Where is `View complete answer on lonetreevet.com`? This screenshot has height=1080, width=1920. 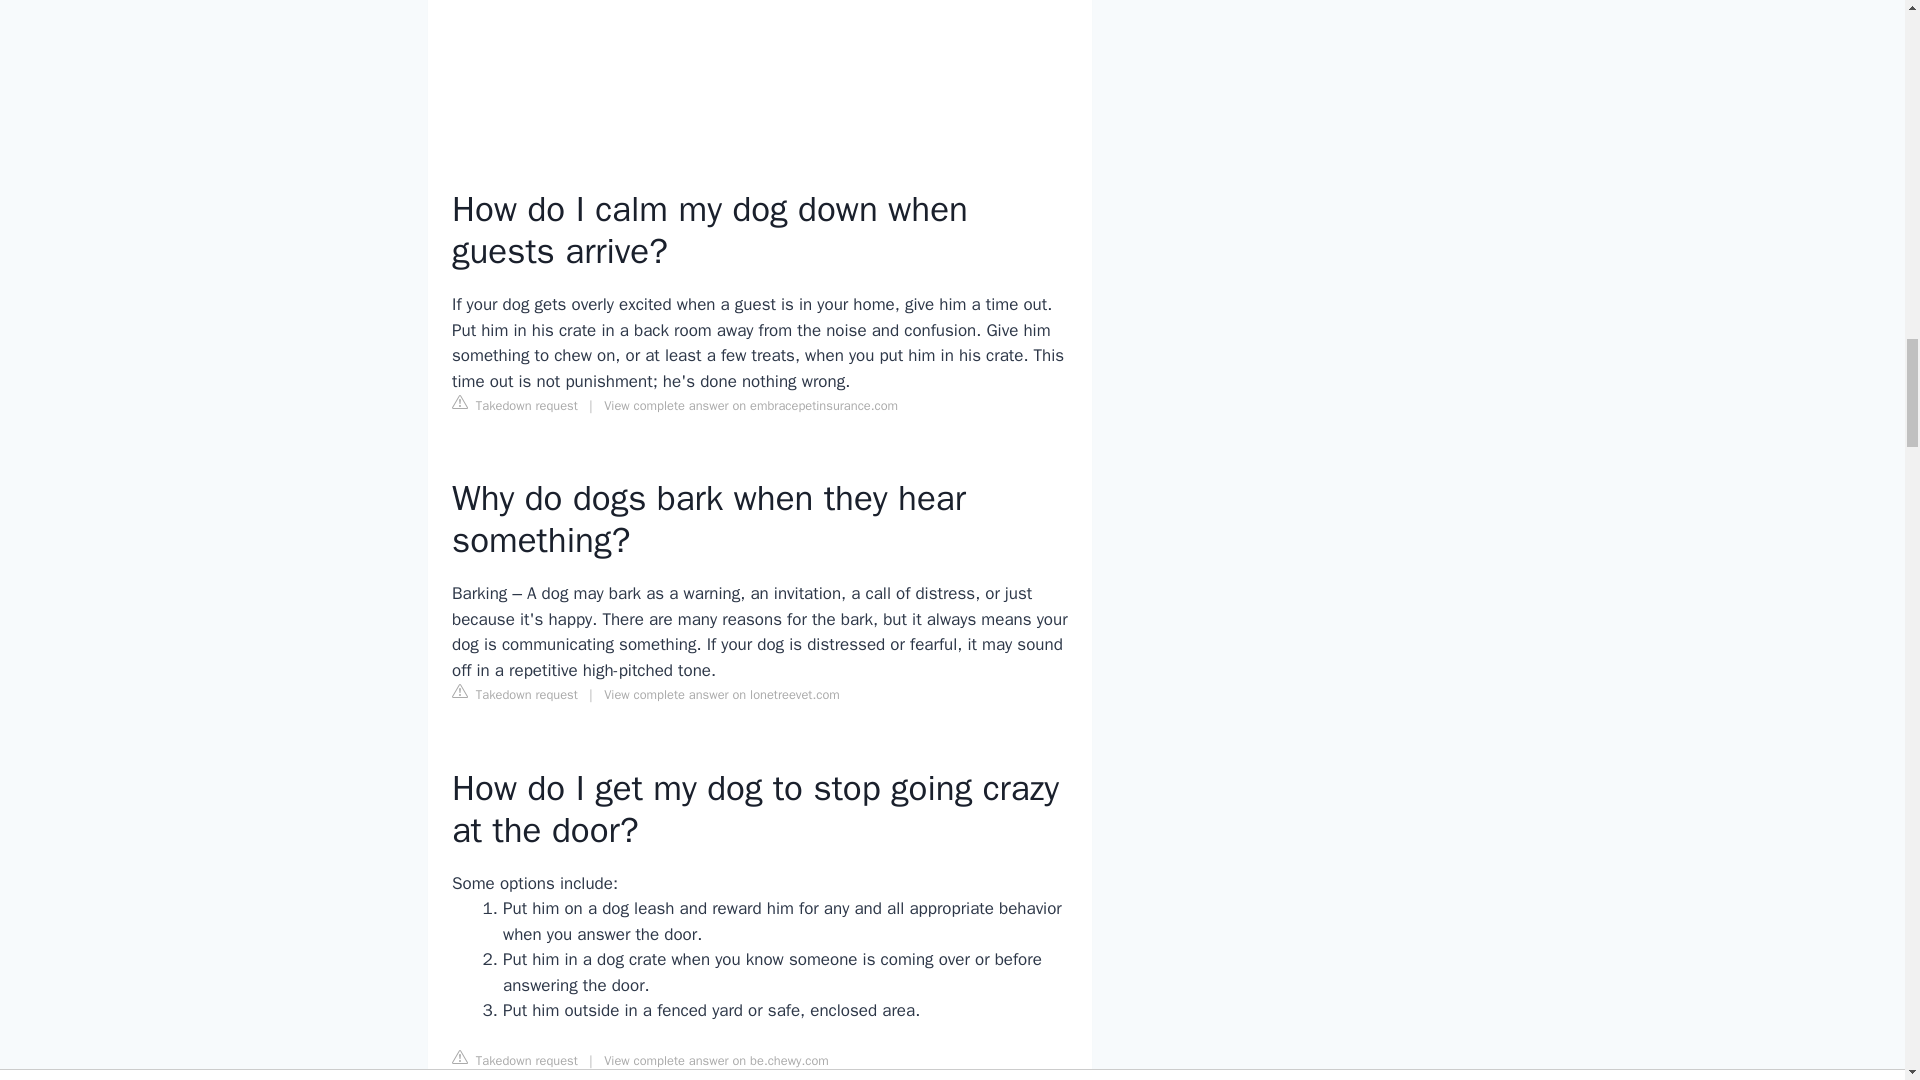 View complete answer on lonetreevet.com is located at coordinates (722, 694).